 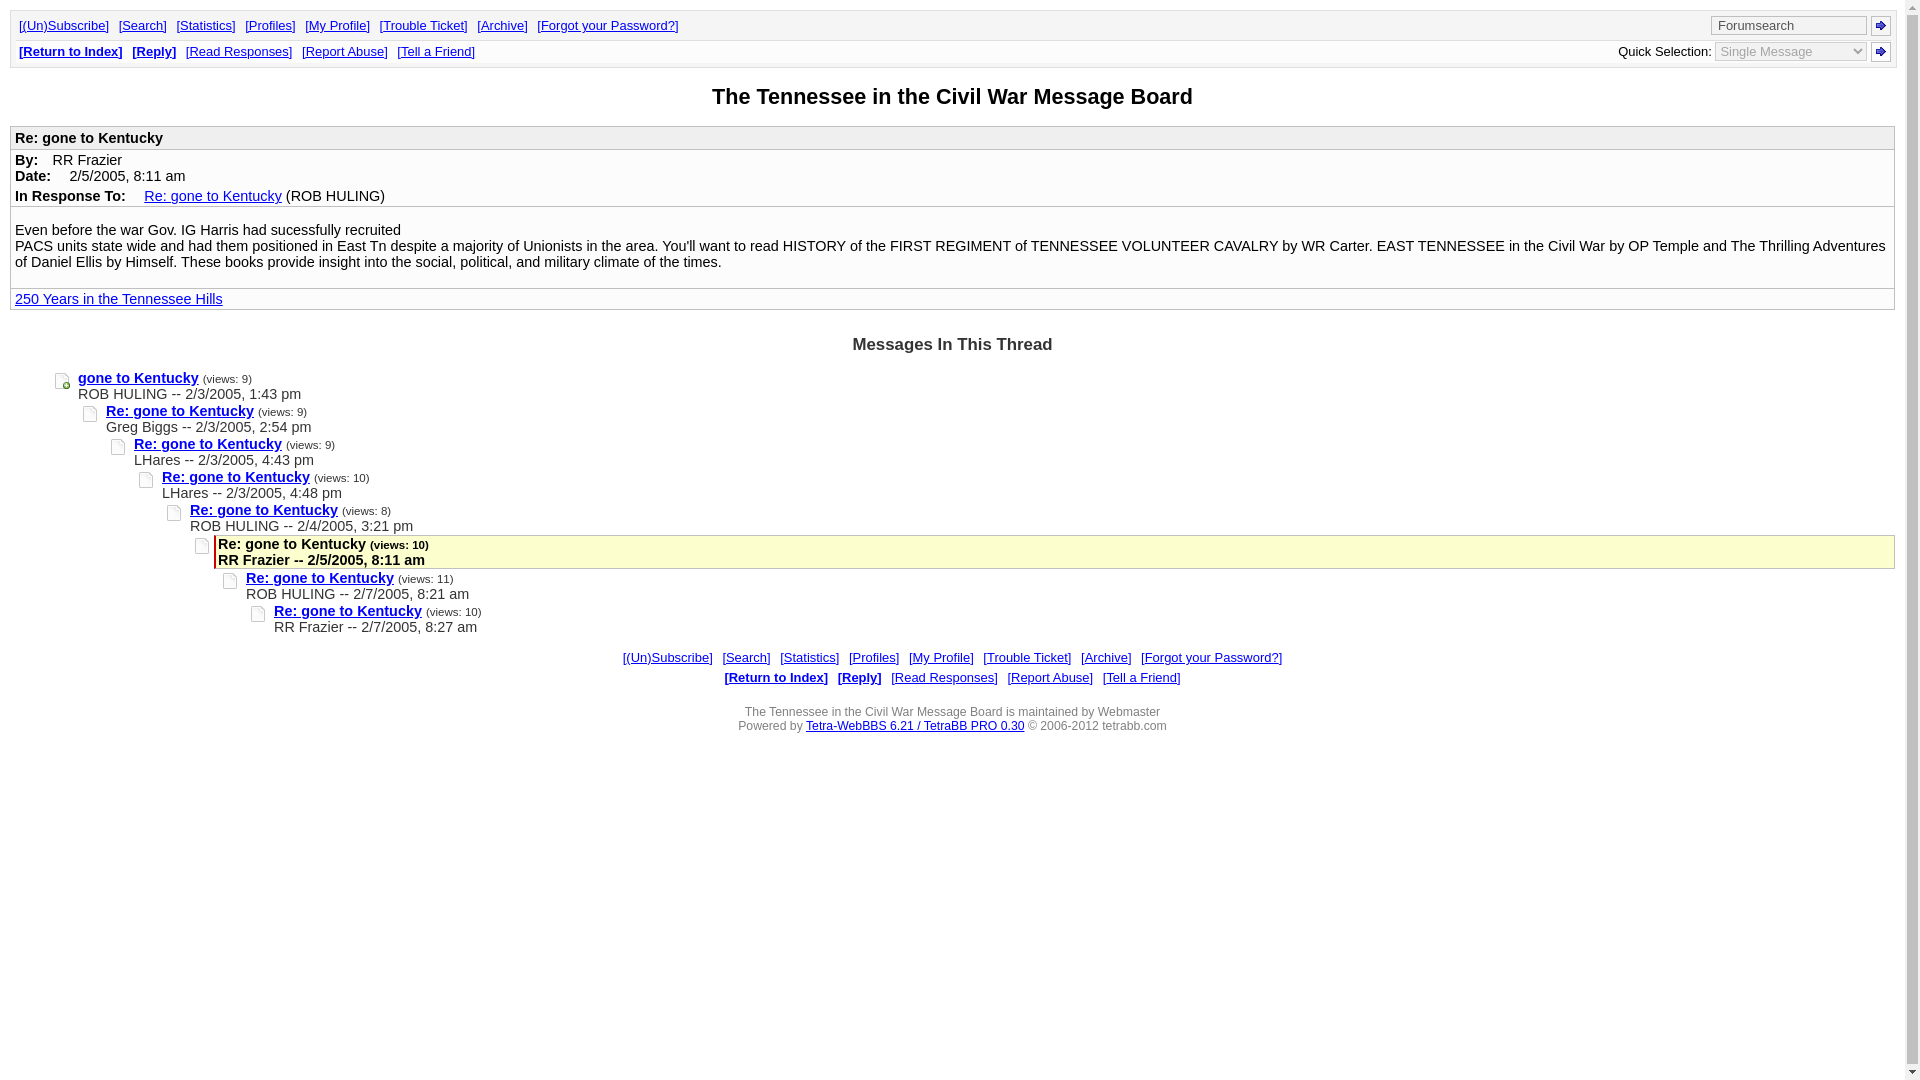 What do you see at coordinates (424, 26) in the screenshot?
I see `Trouble Ticket` at bounding box center [424, 26].